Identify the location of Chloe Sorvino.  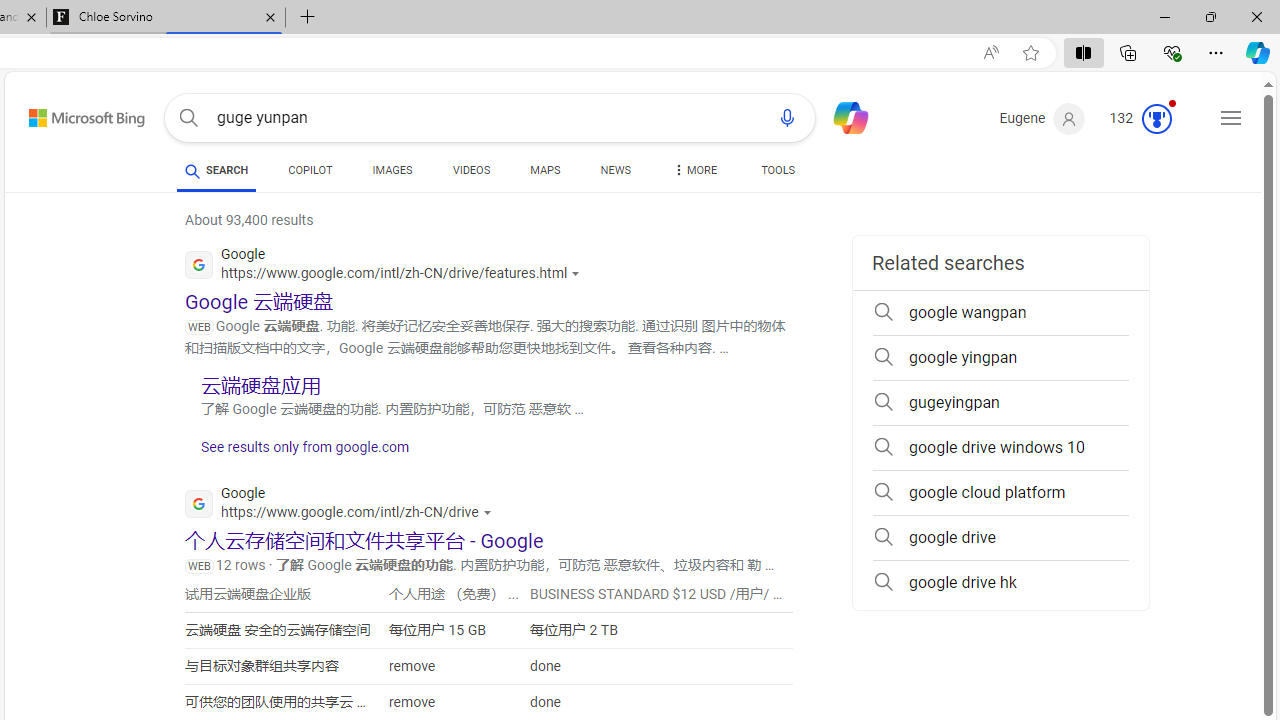
(166, 18).